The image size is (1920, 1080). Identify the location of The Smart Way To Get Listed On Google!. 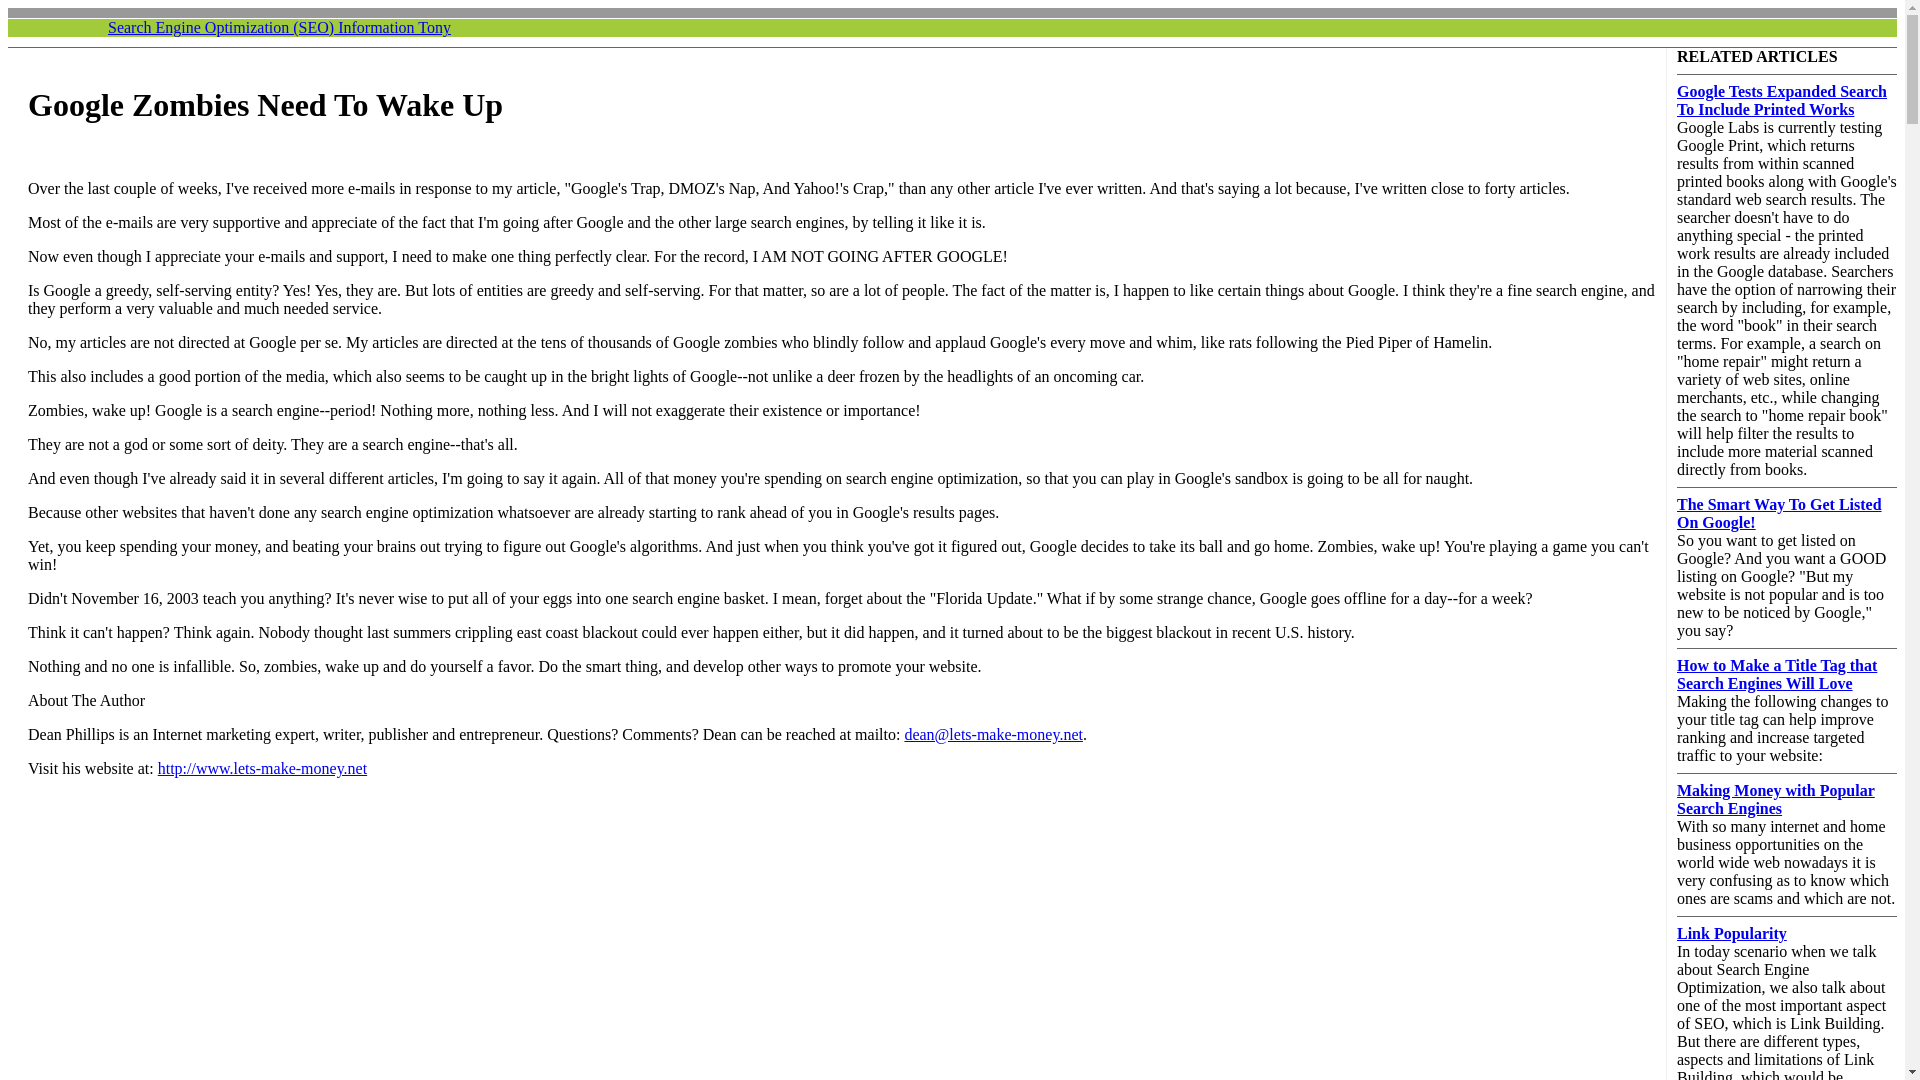
(1778, 513).